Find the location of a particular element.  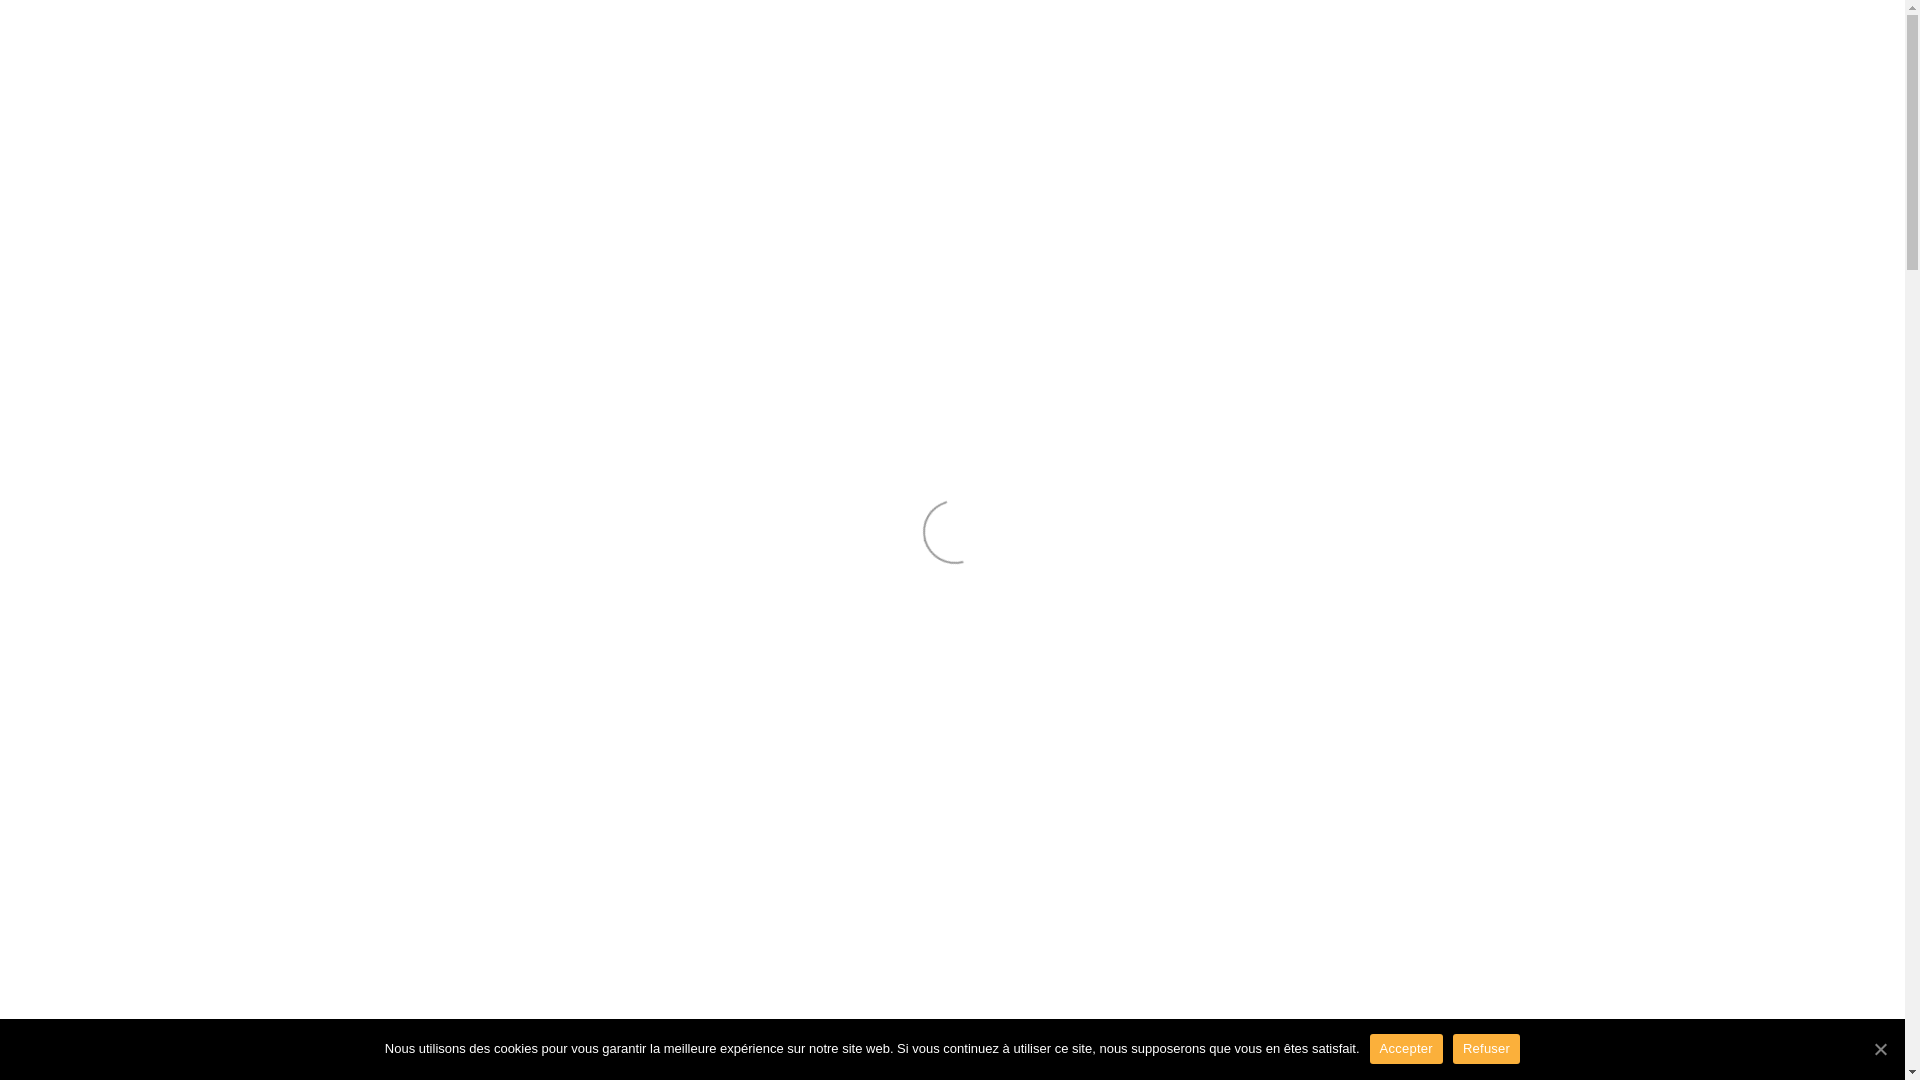

QUI SOMMES NOUS is located at coordinates (1408, 38).